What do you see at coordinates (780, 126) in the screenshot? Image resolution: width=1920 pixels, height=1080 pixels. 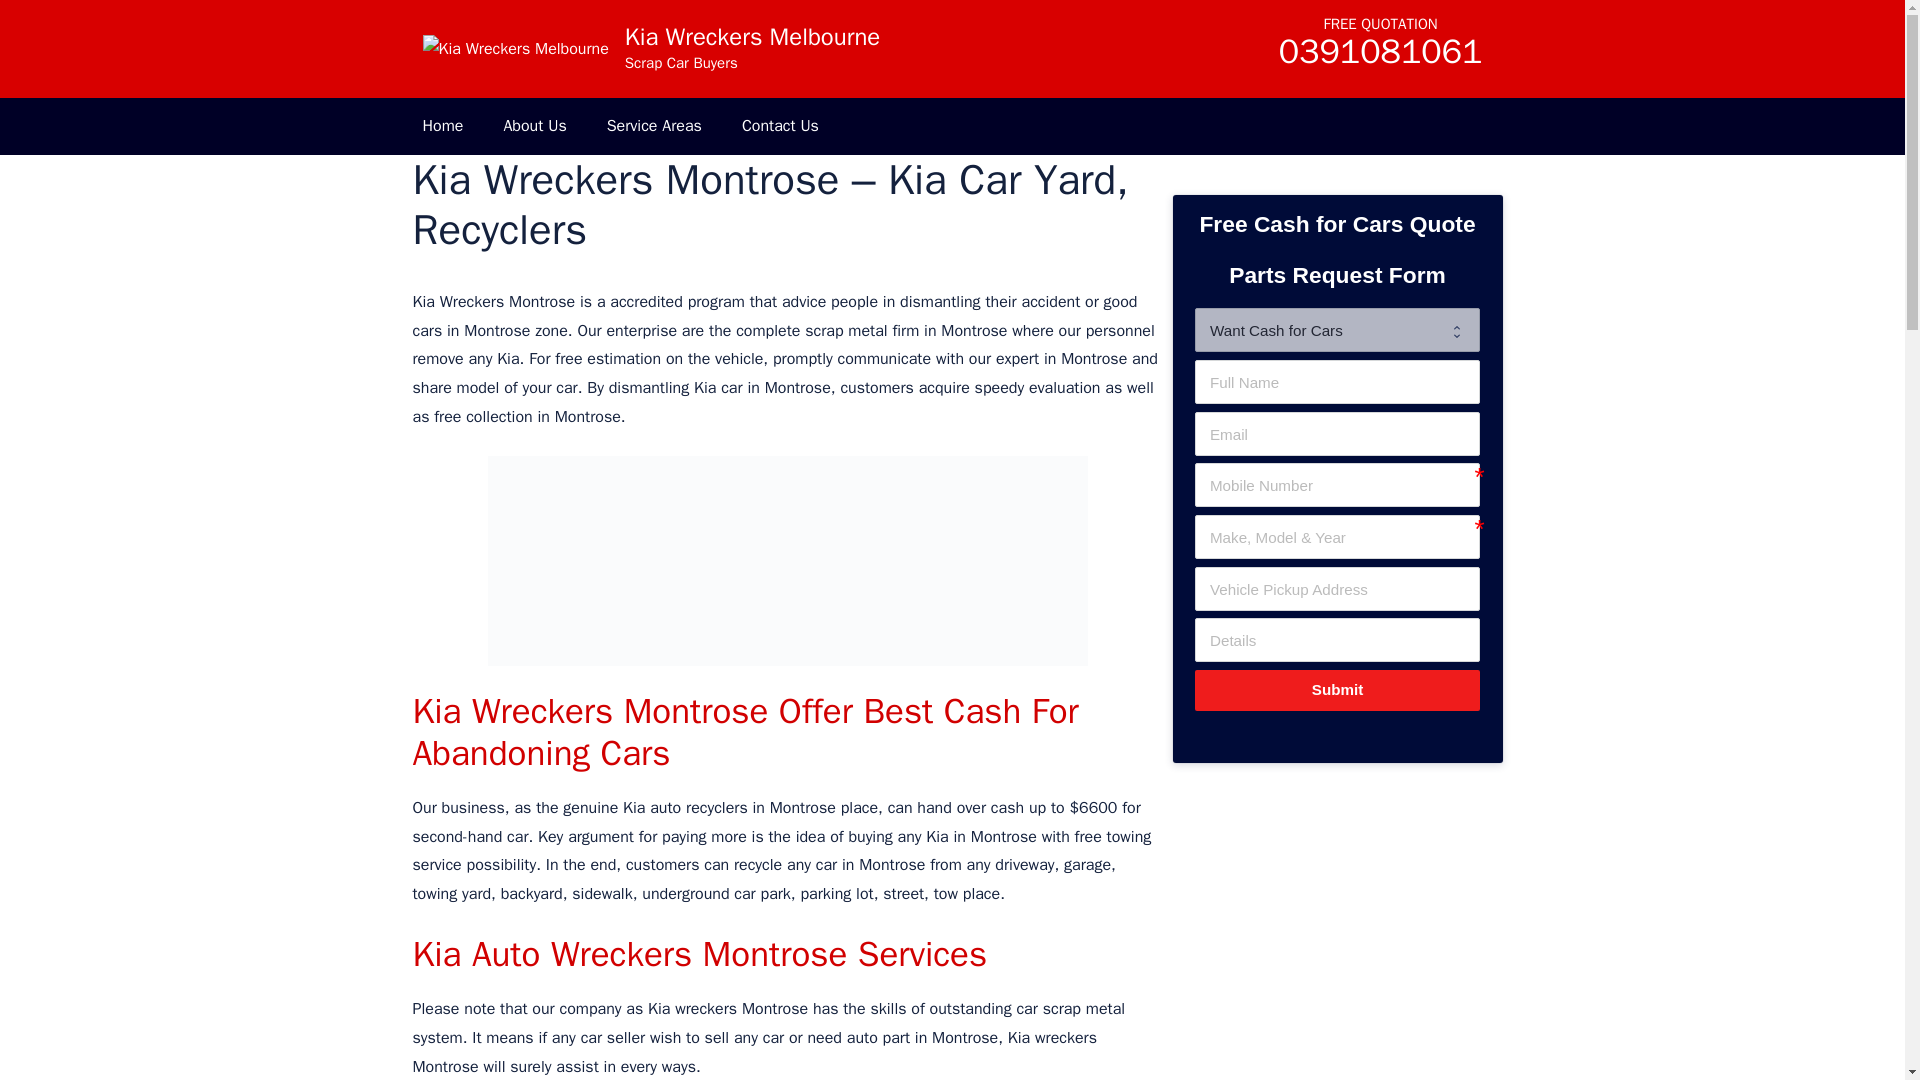 I see `Contact Us` at bounding box center [780, 126].